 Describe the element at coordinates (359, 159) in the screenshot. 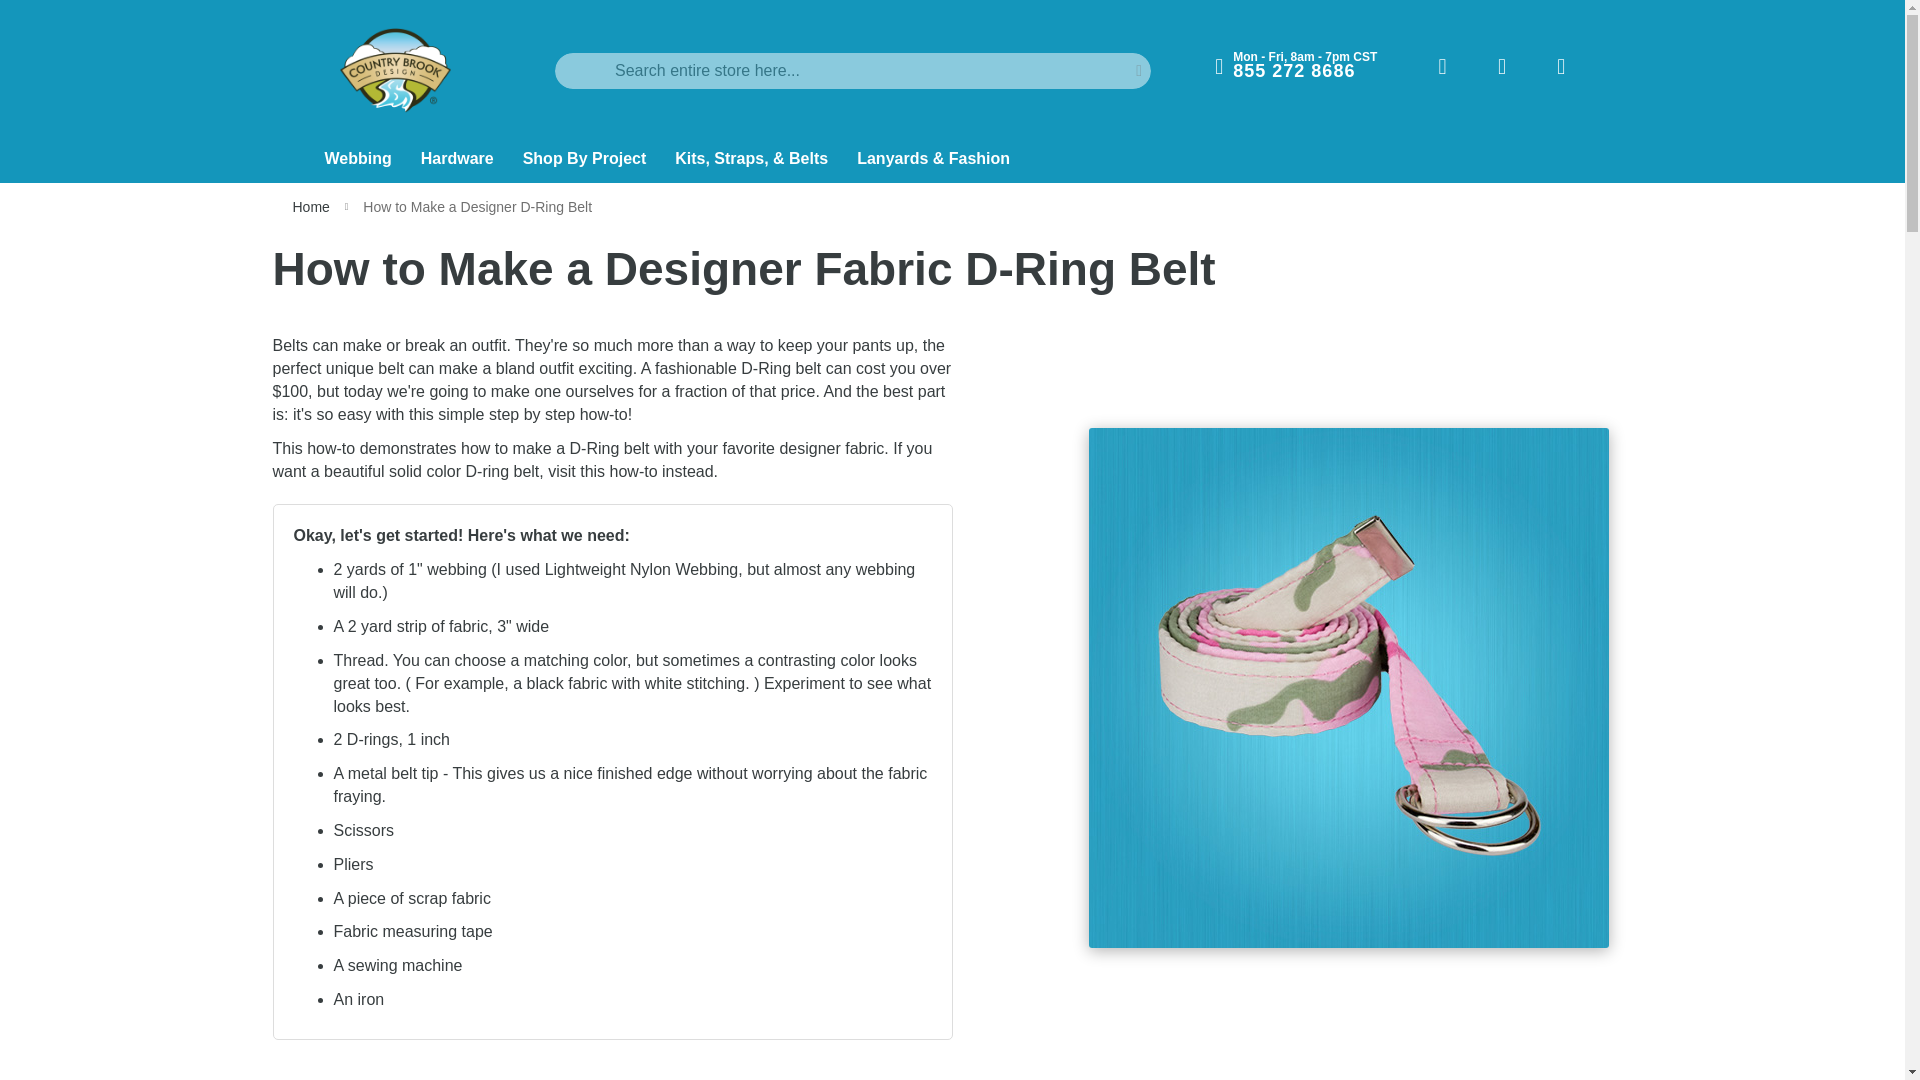

I see `Webbing` at that location.